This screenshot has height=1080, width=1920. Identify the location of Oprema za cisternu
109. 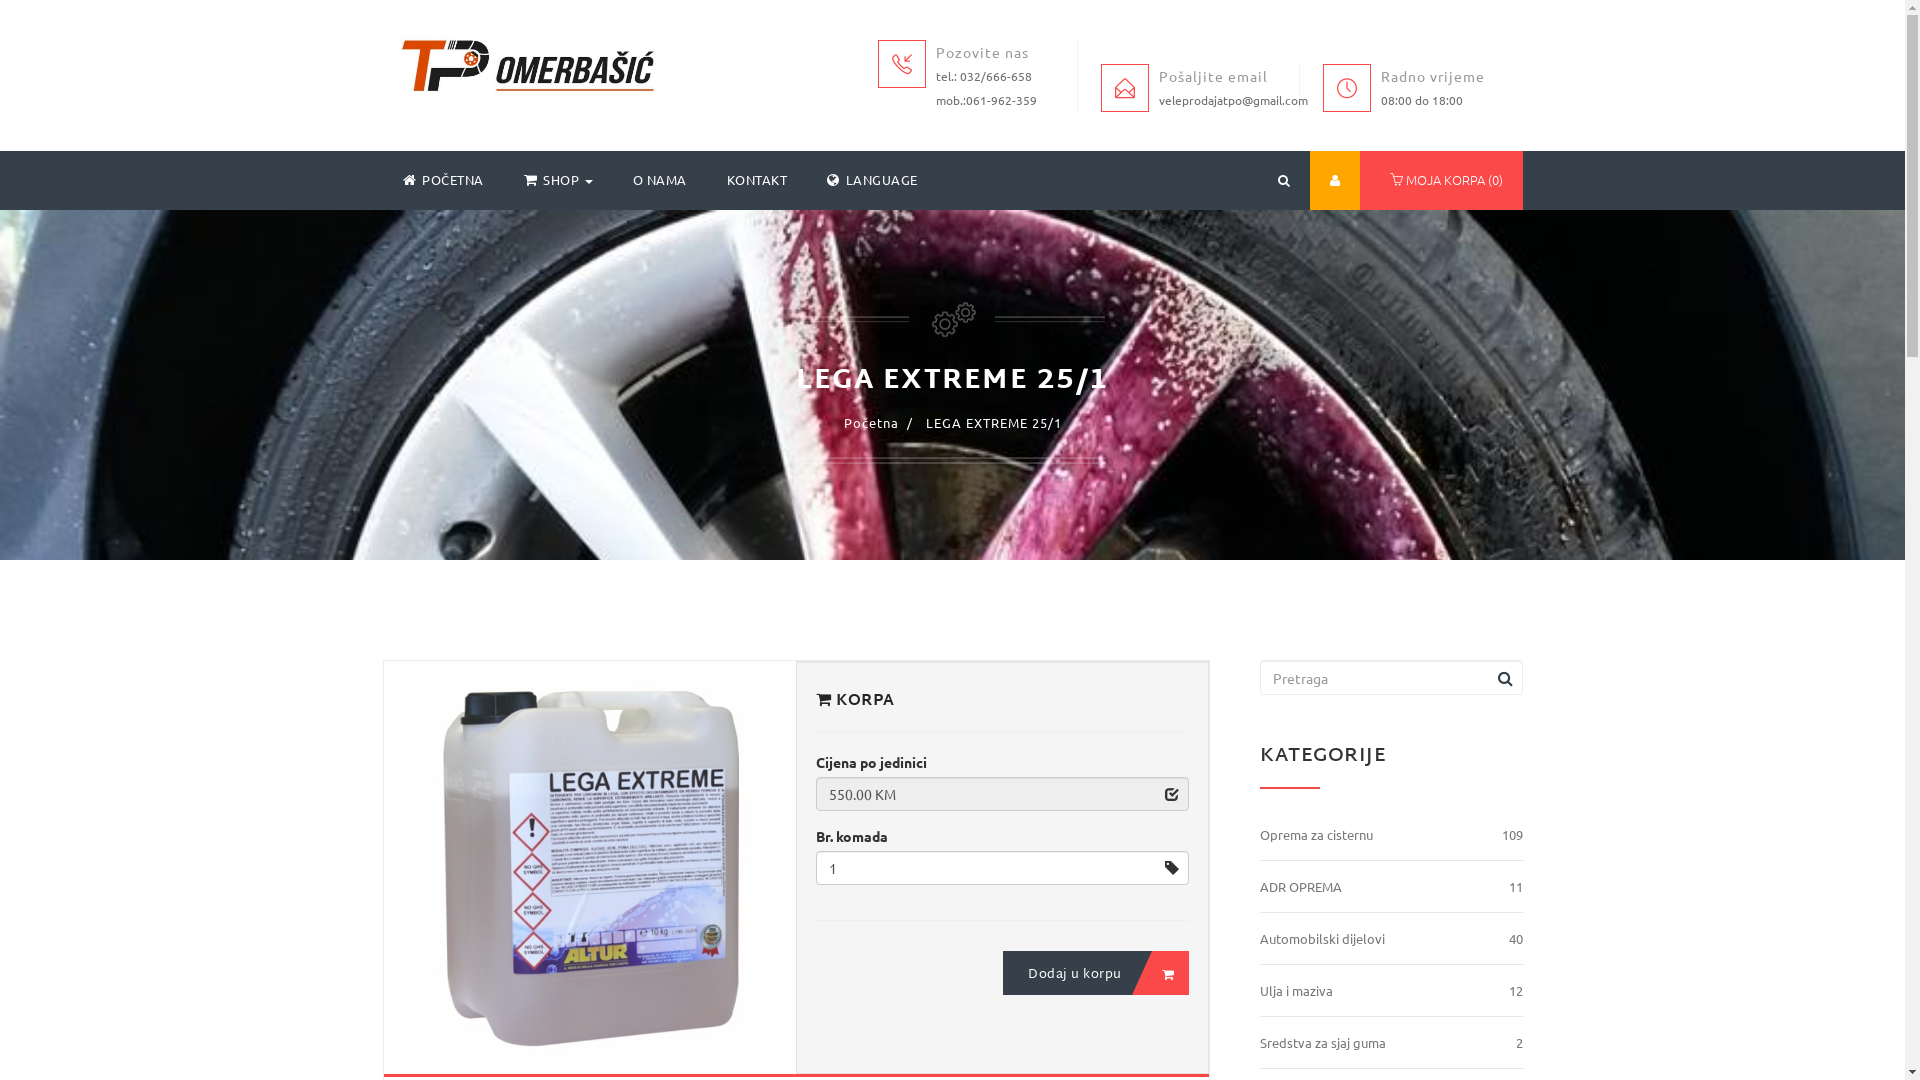
(1392, 836).